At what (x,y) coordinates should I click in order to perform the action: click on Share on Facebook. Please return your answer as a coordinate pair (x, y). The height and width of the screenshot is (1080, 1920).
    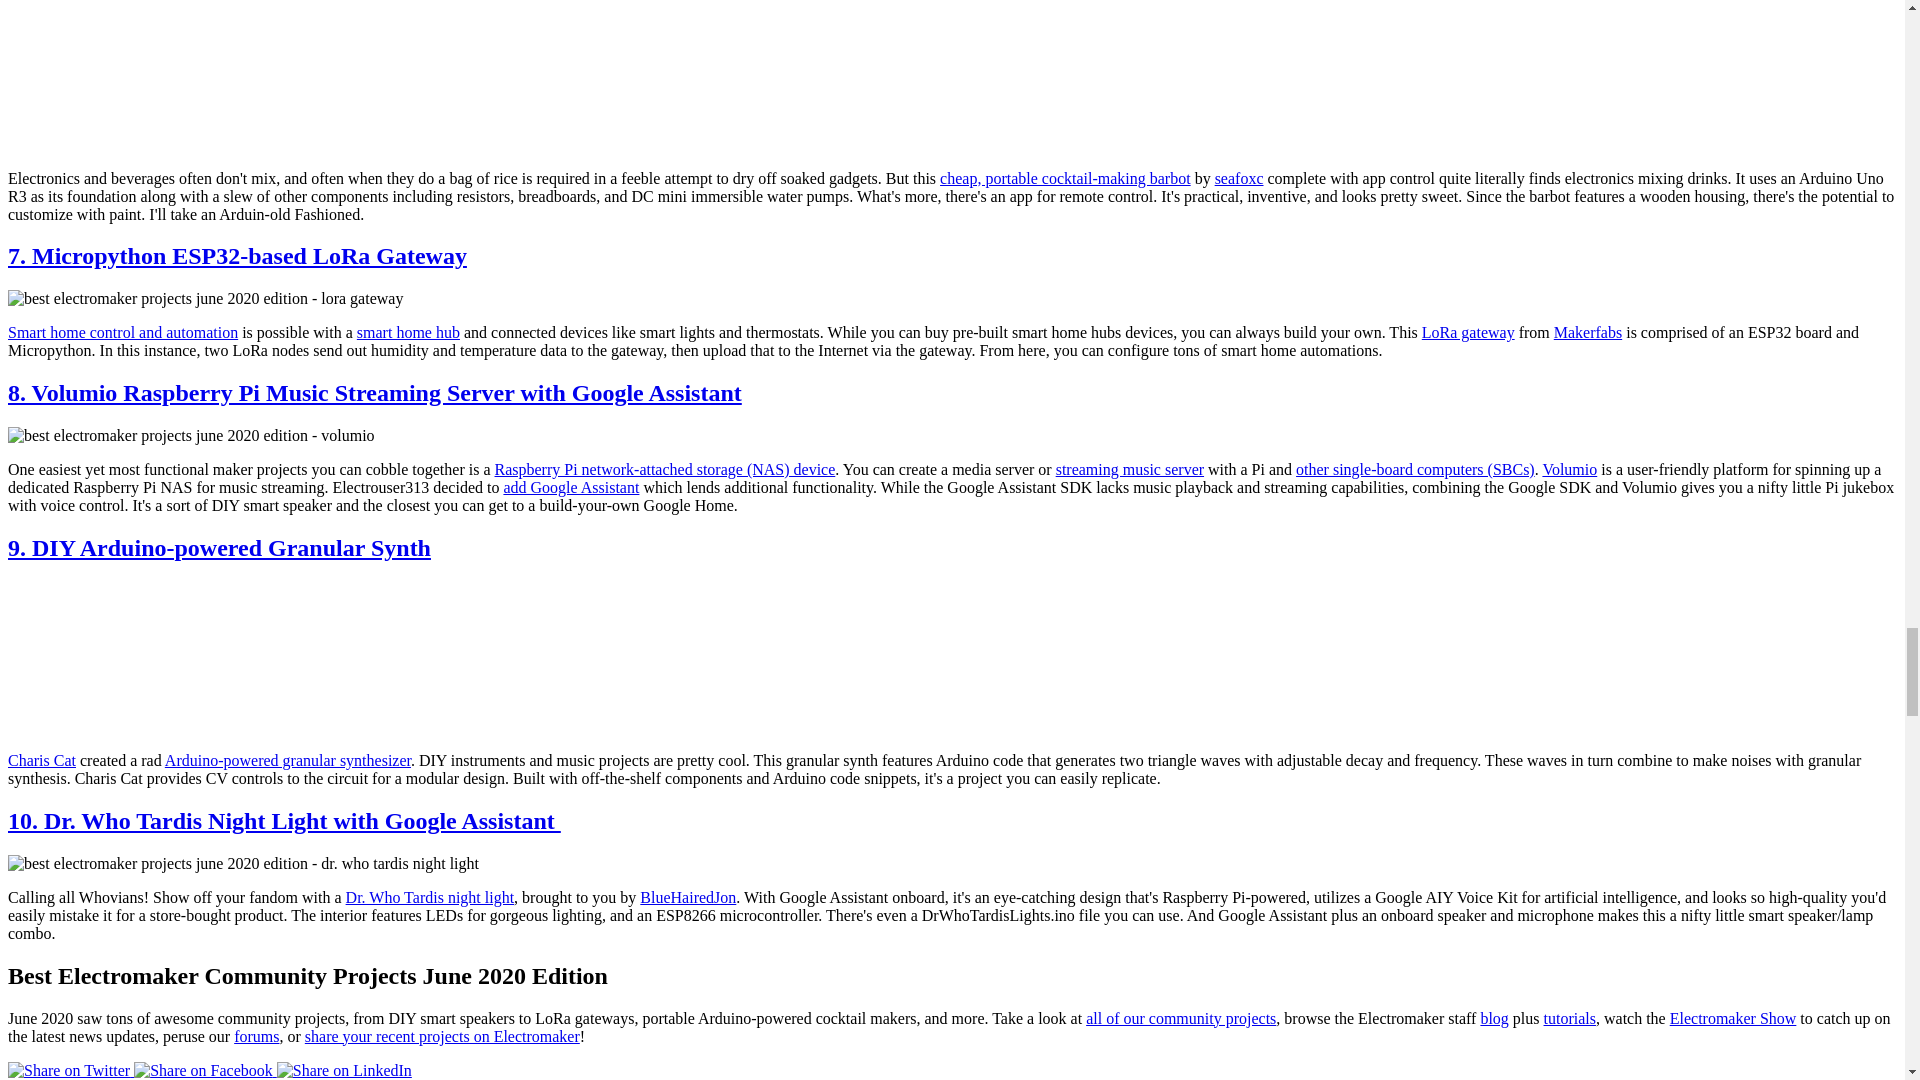
    Looking at the image, I should click on (205, 1070).